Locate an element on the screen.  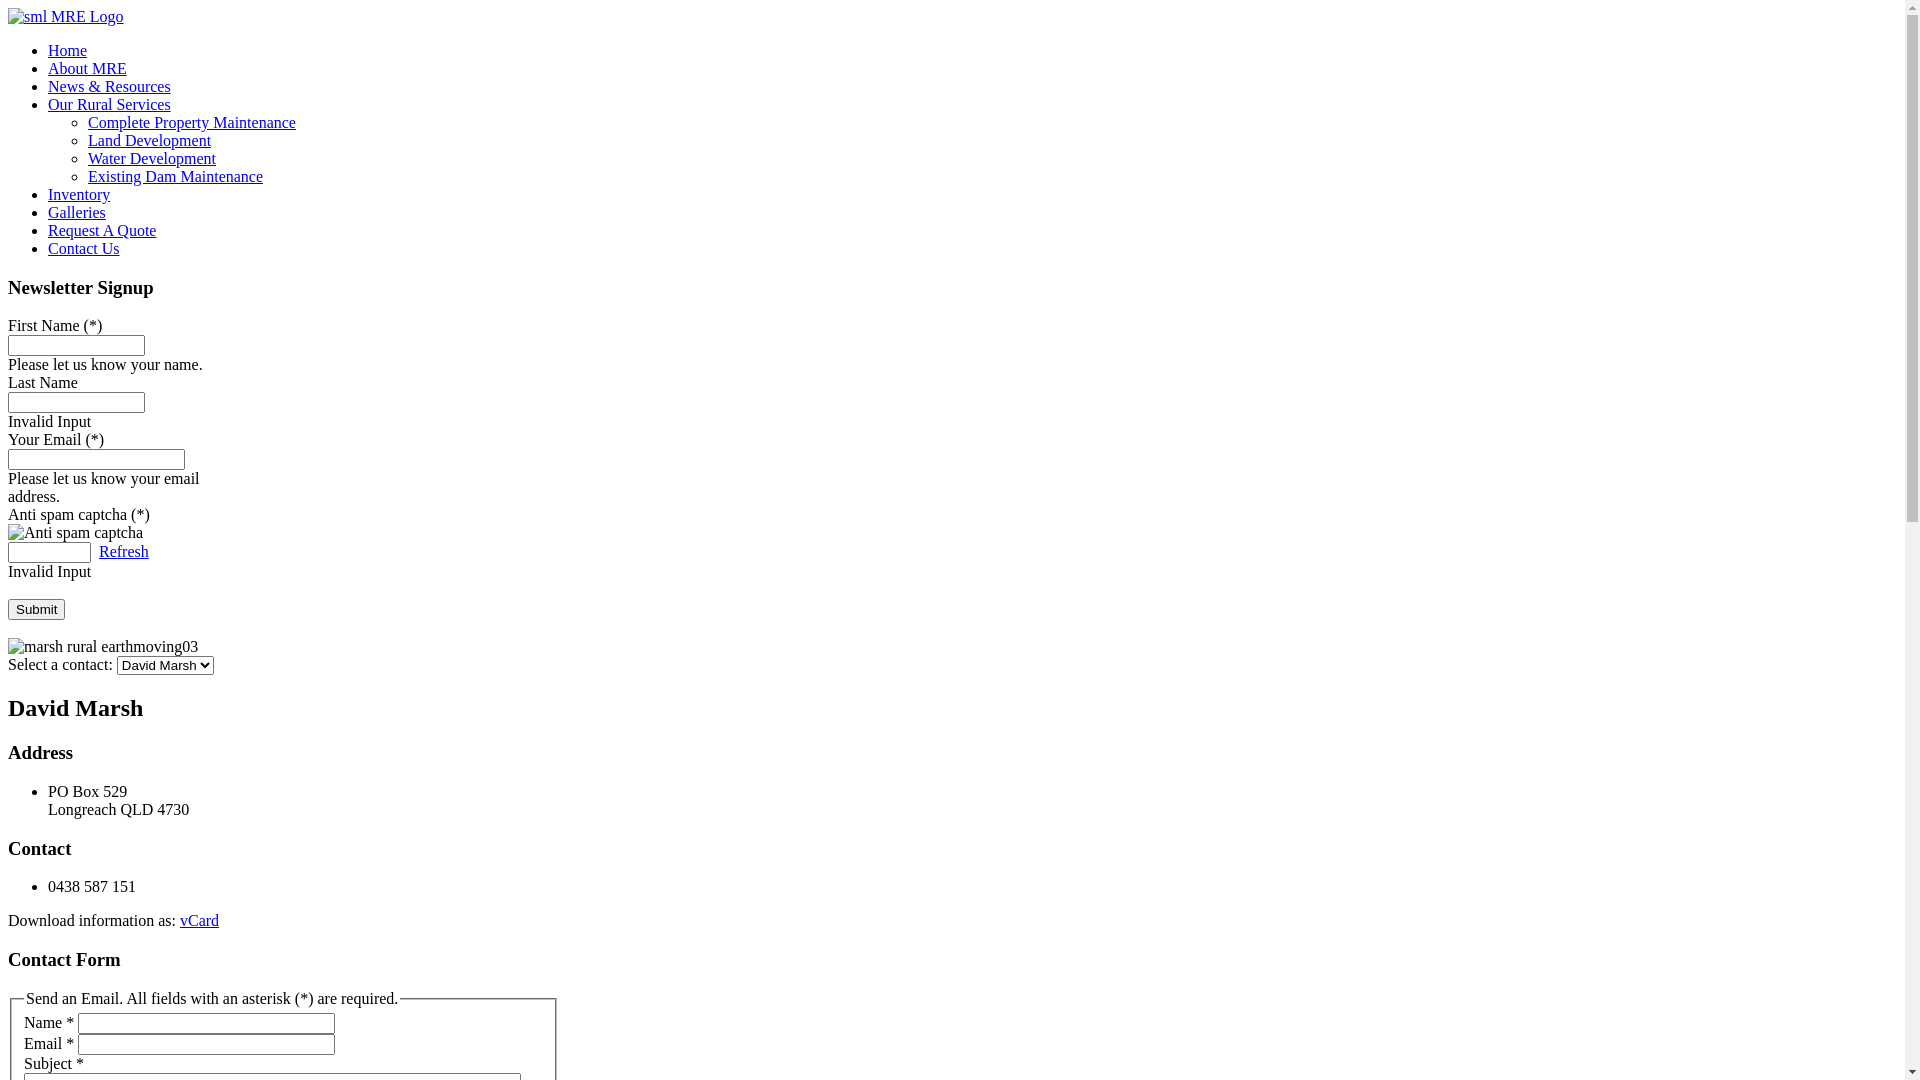
Contact Us is located at coordinates (84, 248).